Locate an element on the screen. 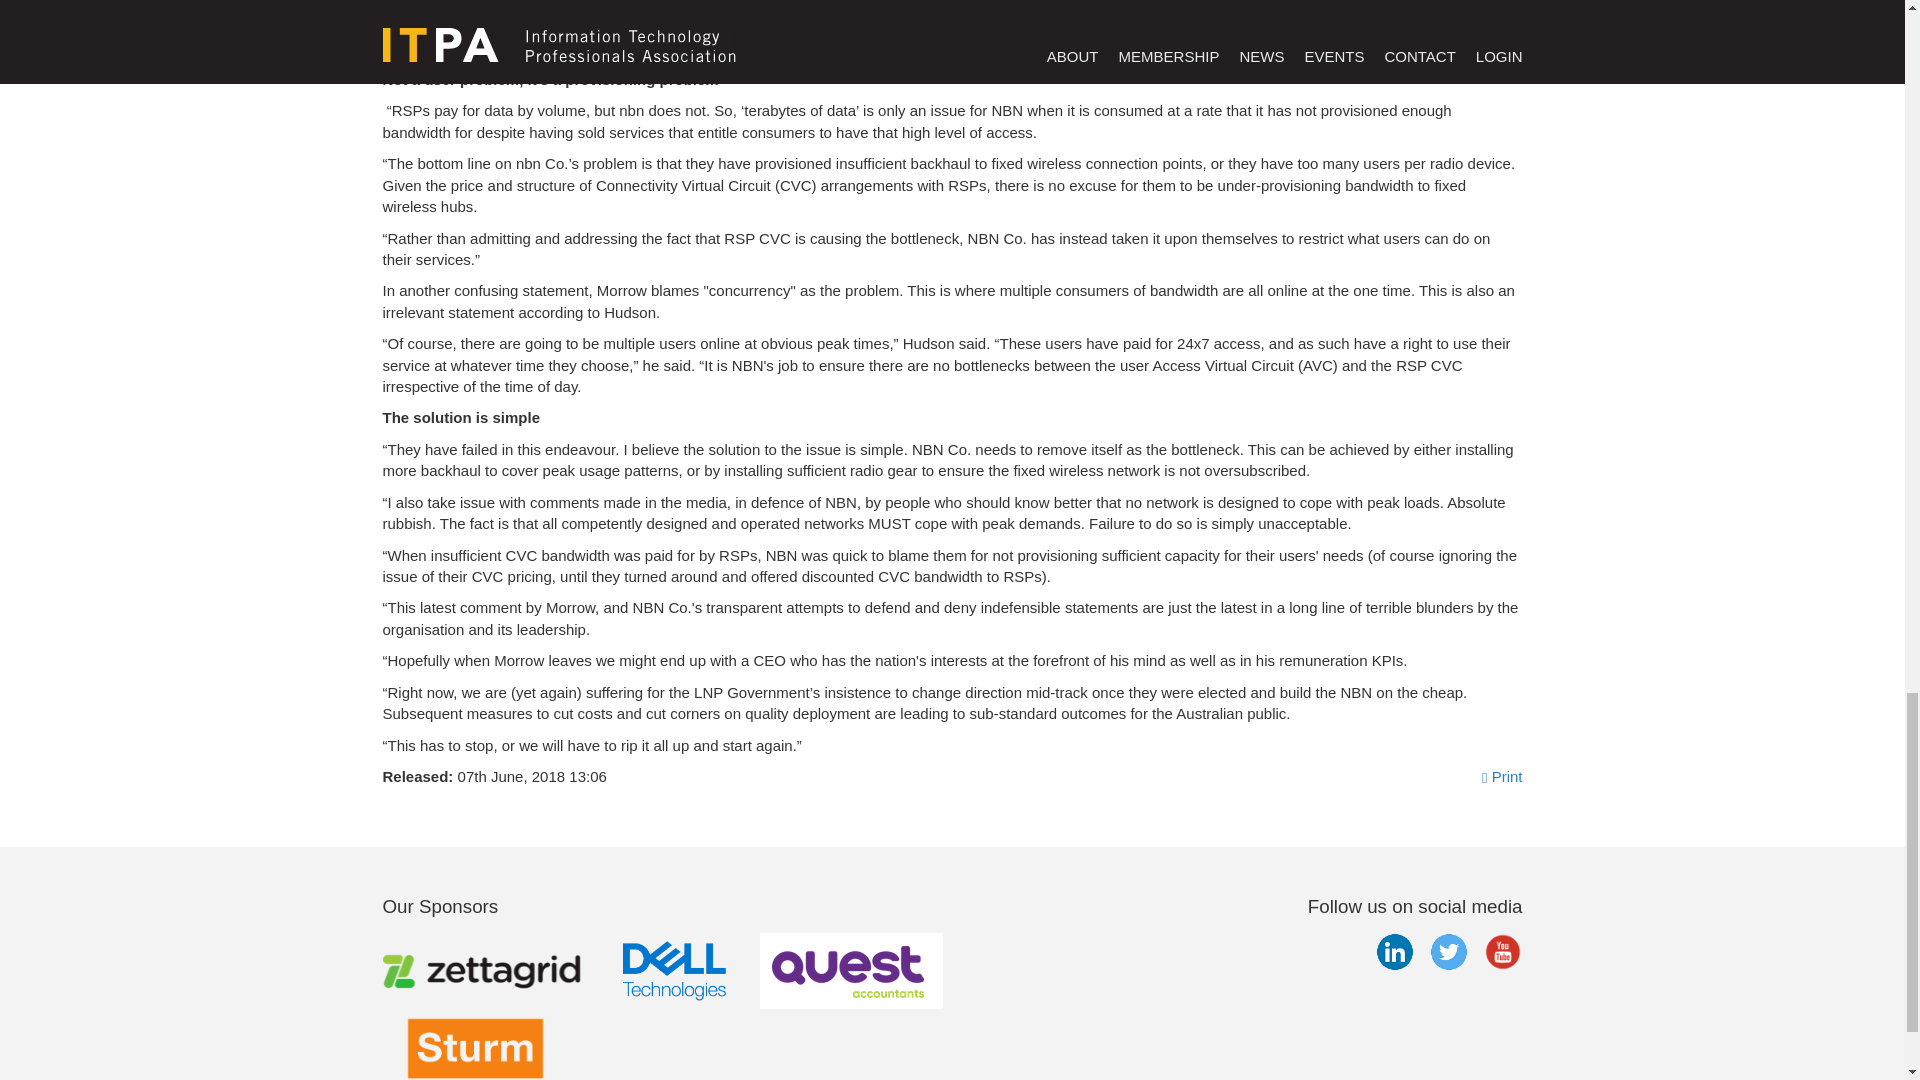 The width and height of the screenshot is (1920, 1080). Print is located at coordinates (1502, 776).